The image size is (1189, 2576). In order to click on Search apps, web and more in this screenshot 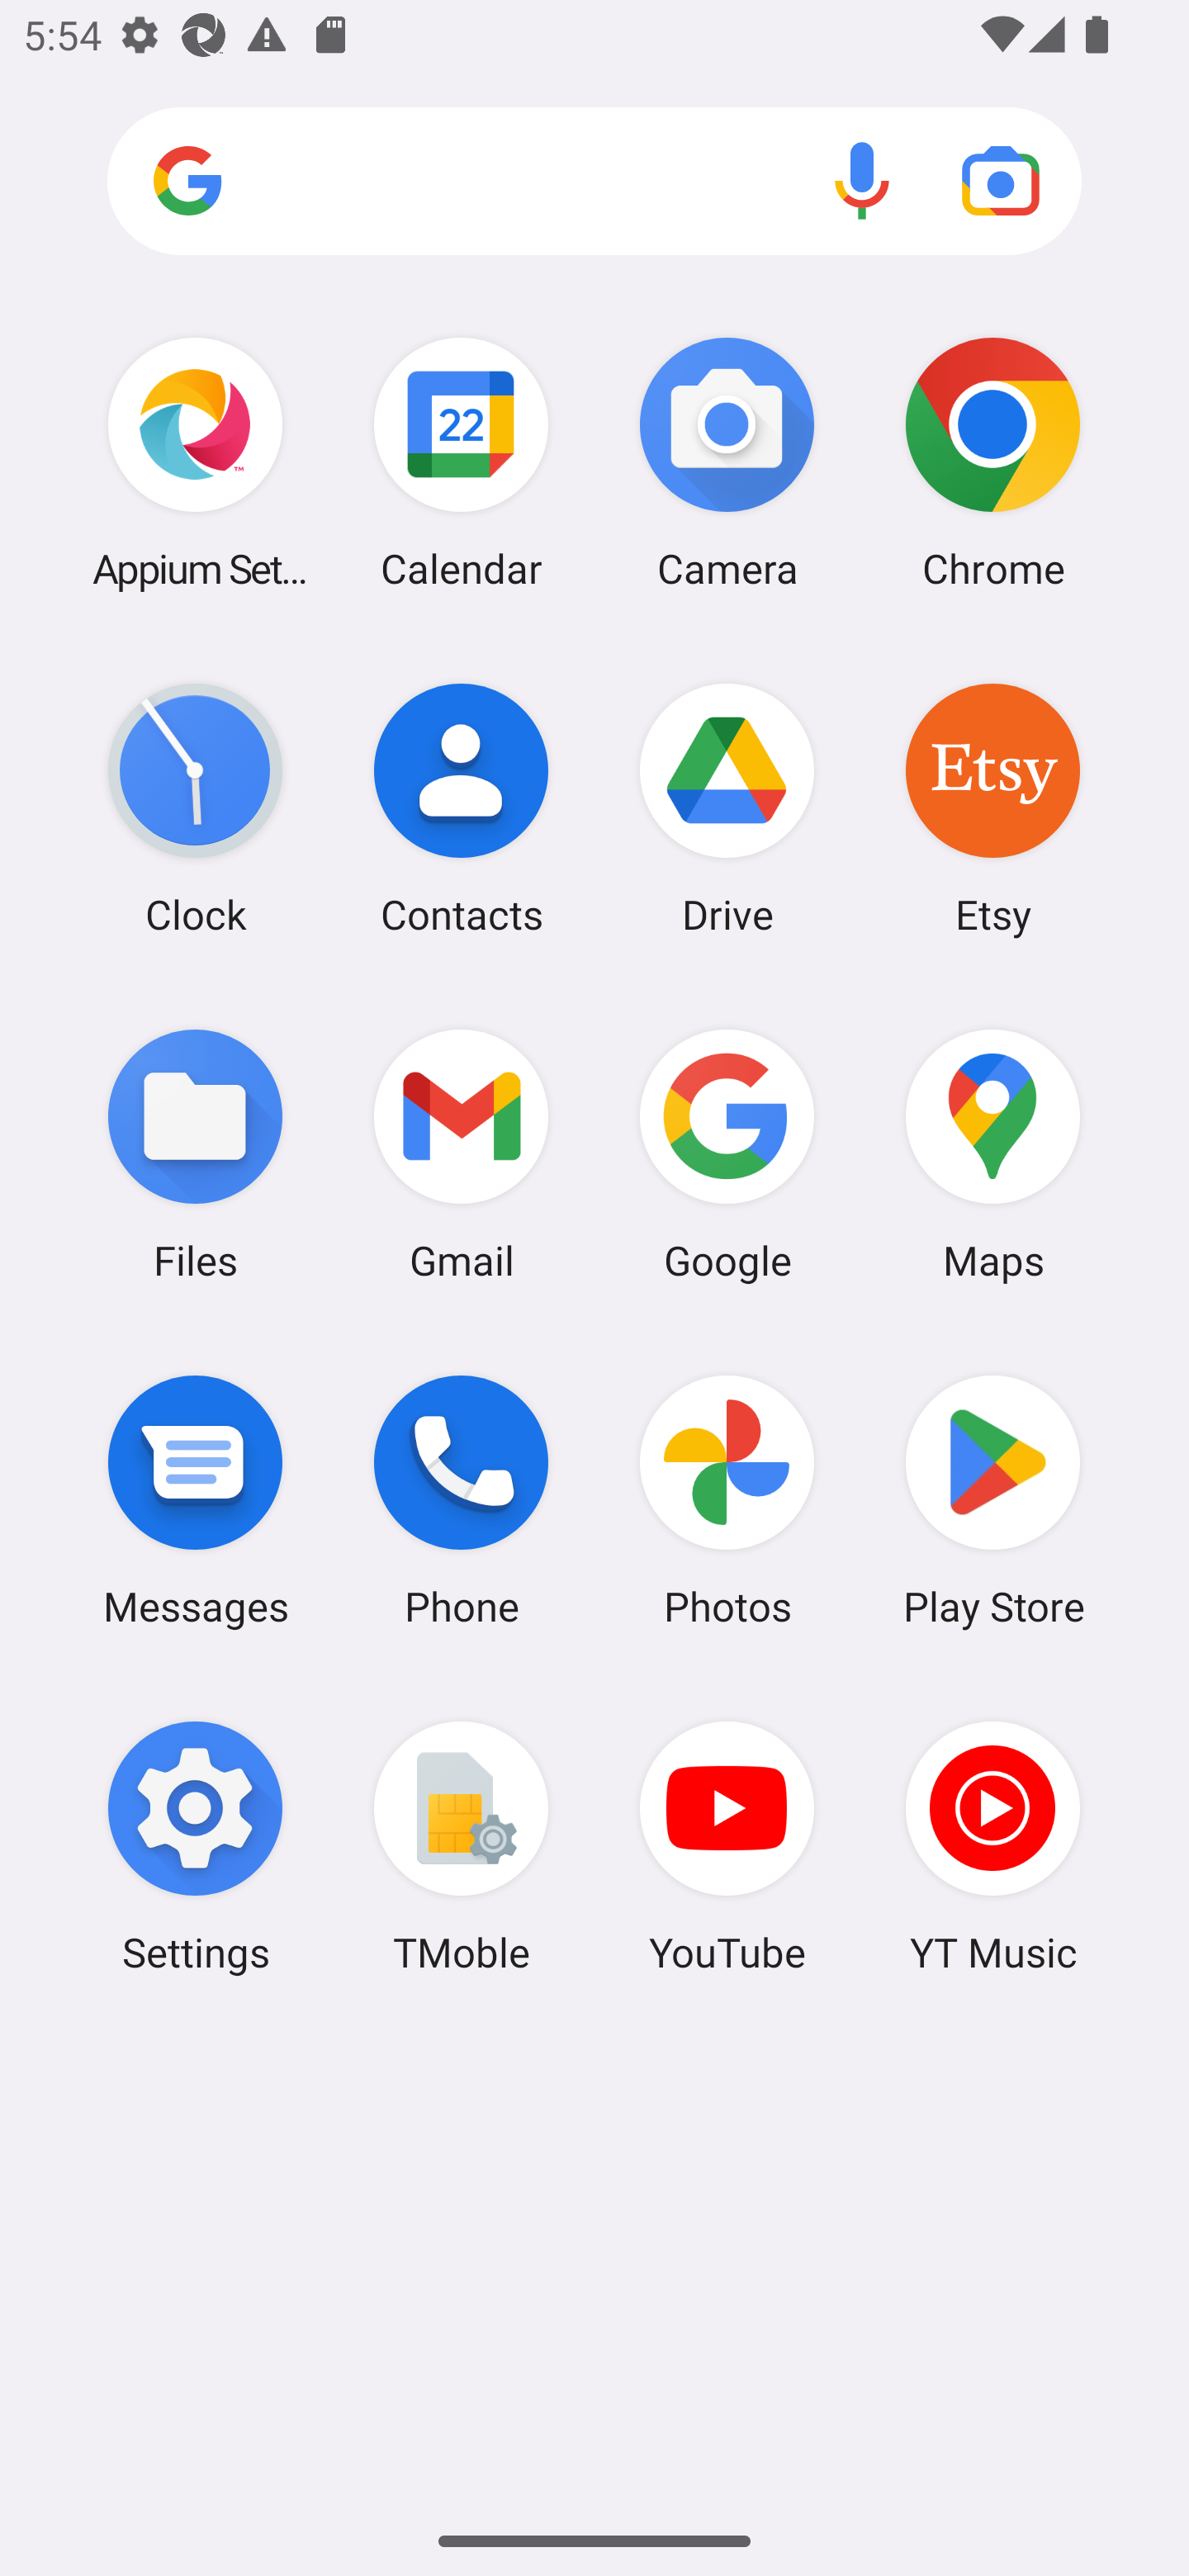, I will do `click(594, 182)`.